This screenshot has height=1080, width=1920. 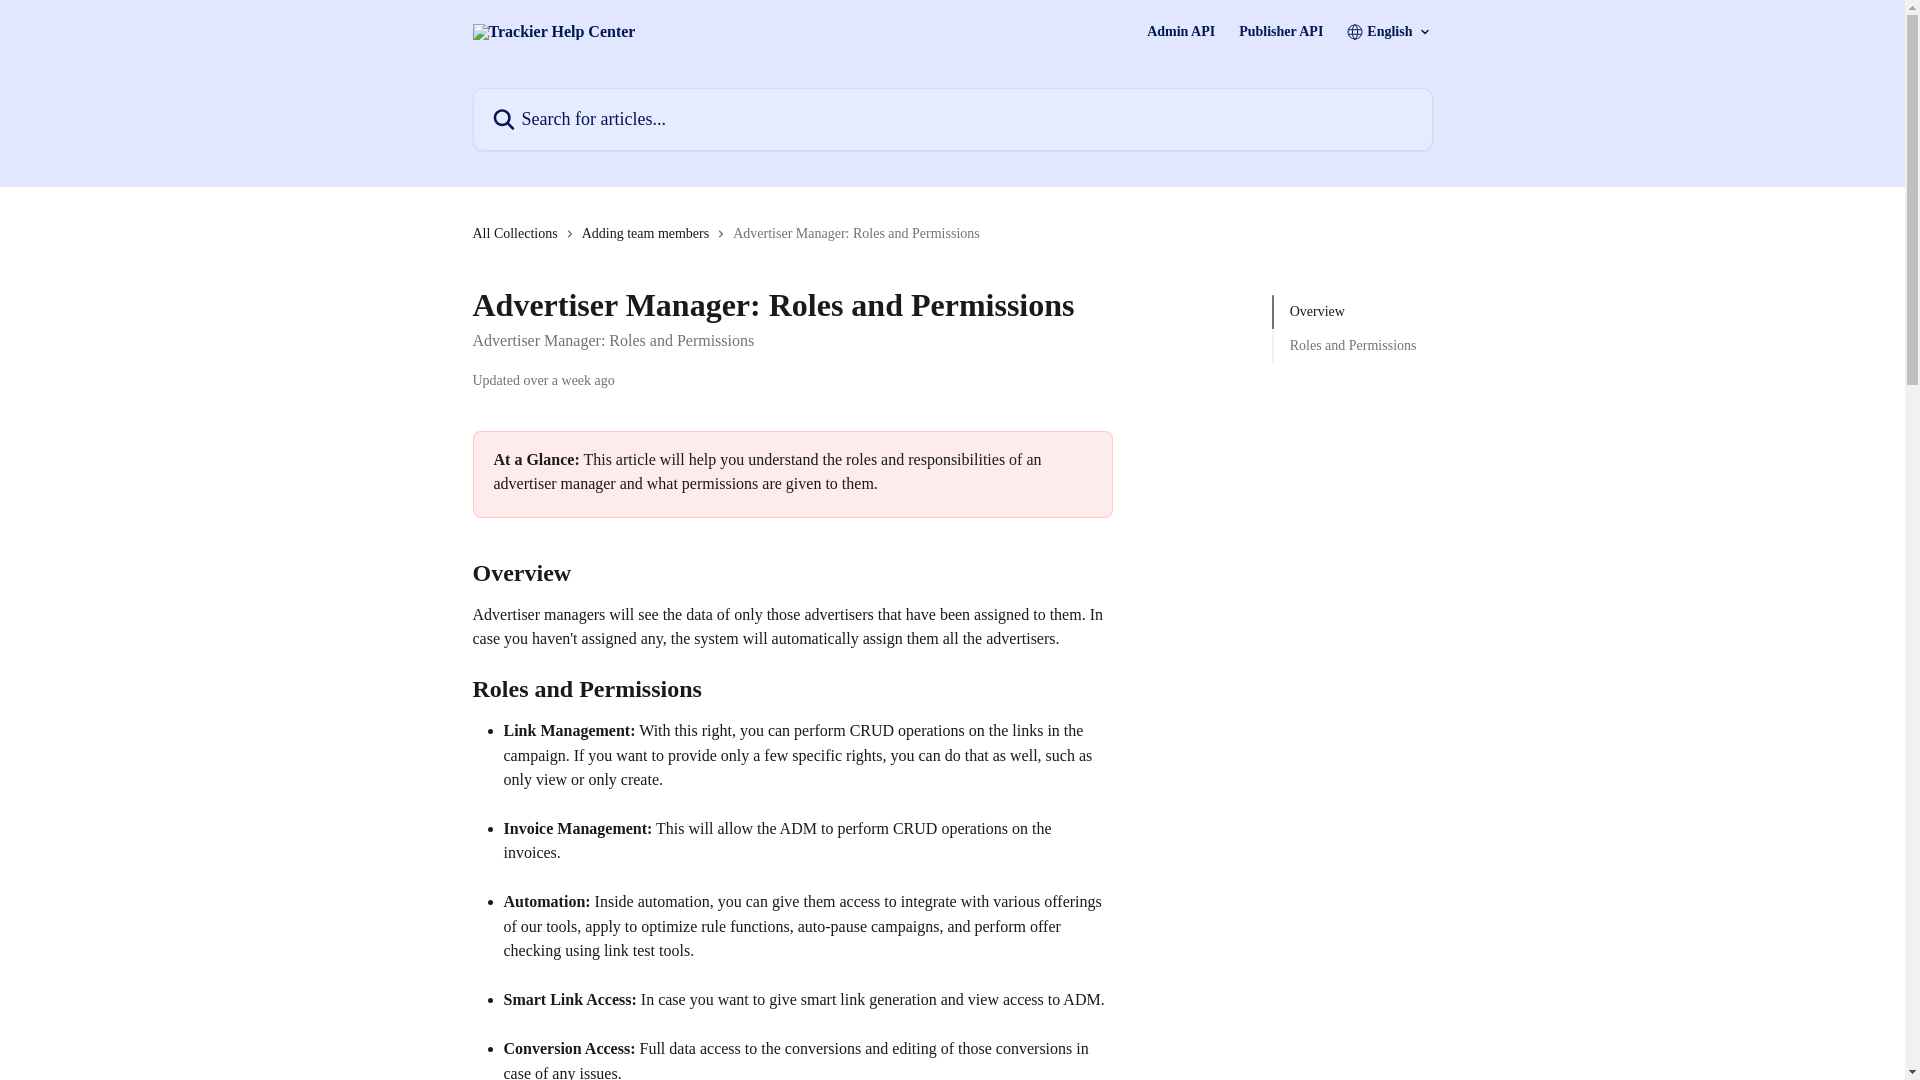 I want to click on All Collections, so click(x=518, y=234).